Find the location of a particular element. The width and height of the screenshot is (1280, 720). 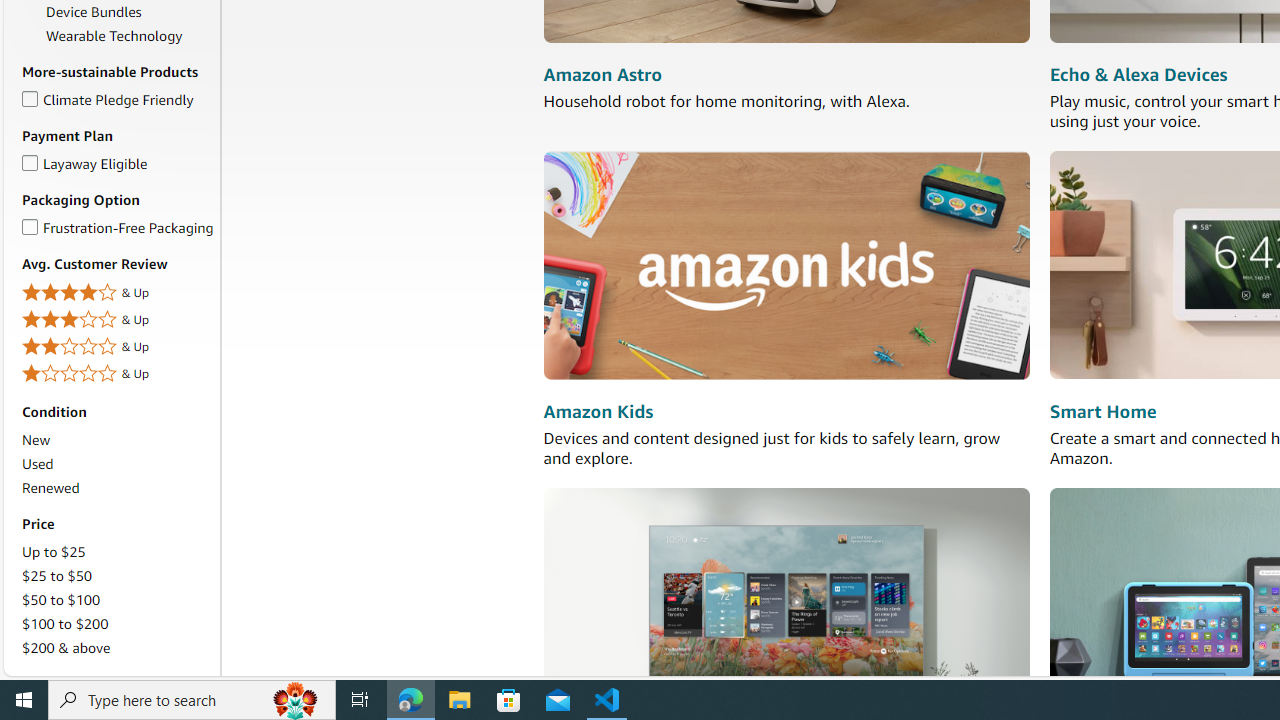

Climate Pledge Friendly is located at coordinates (30, 95).